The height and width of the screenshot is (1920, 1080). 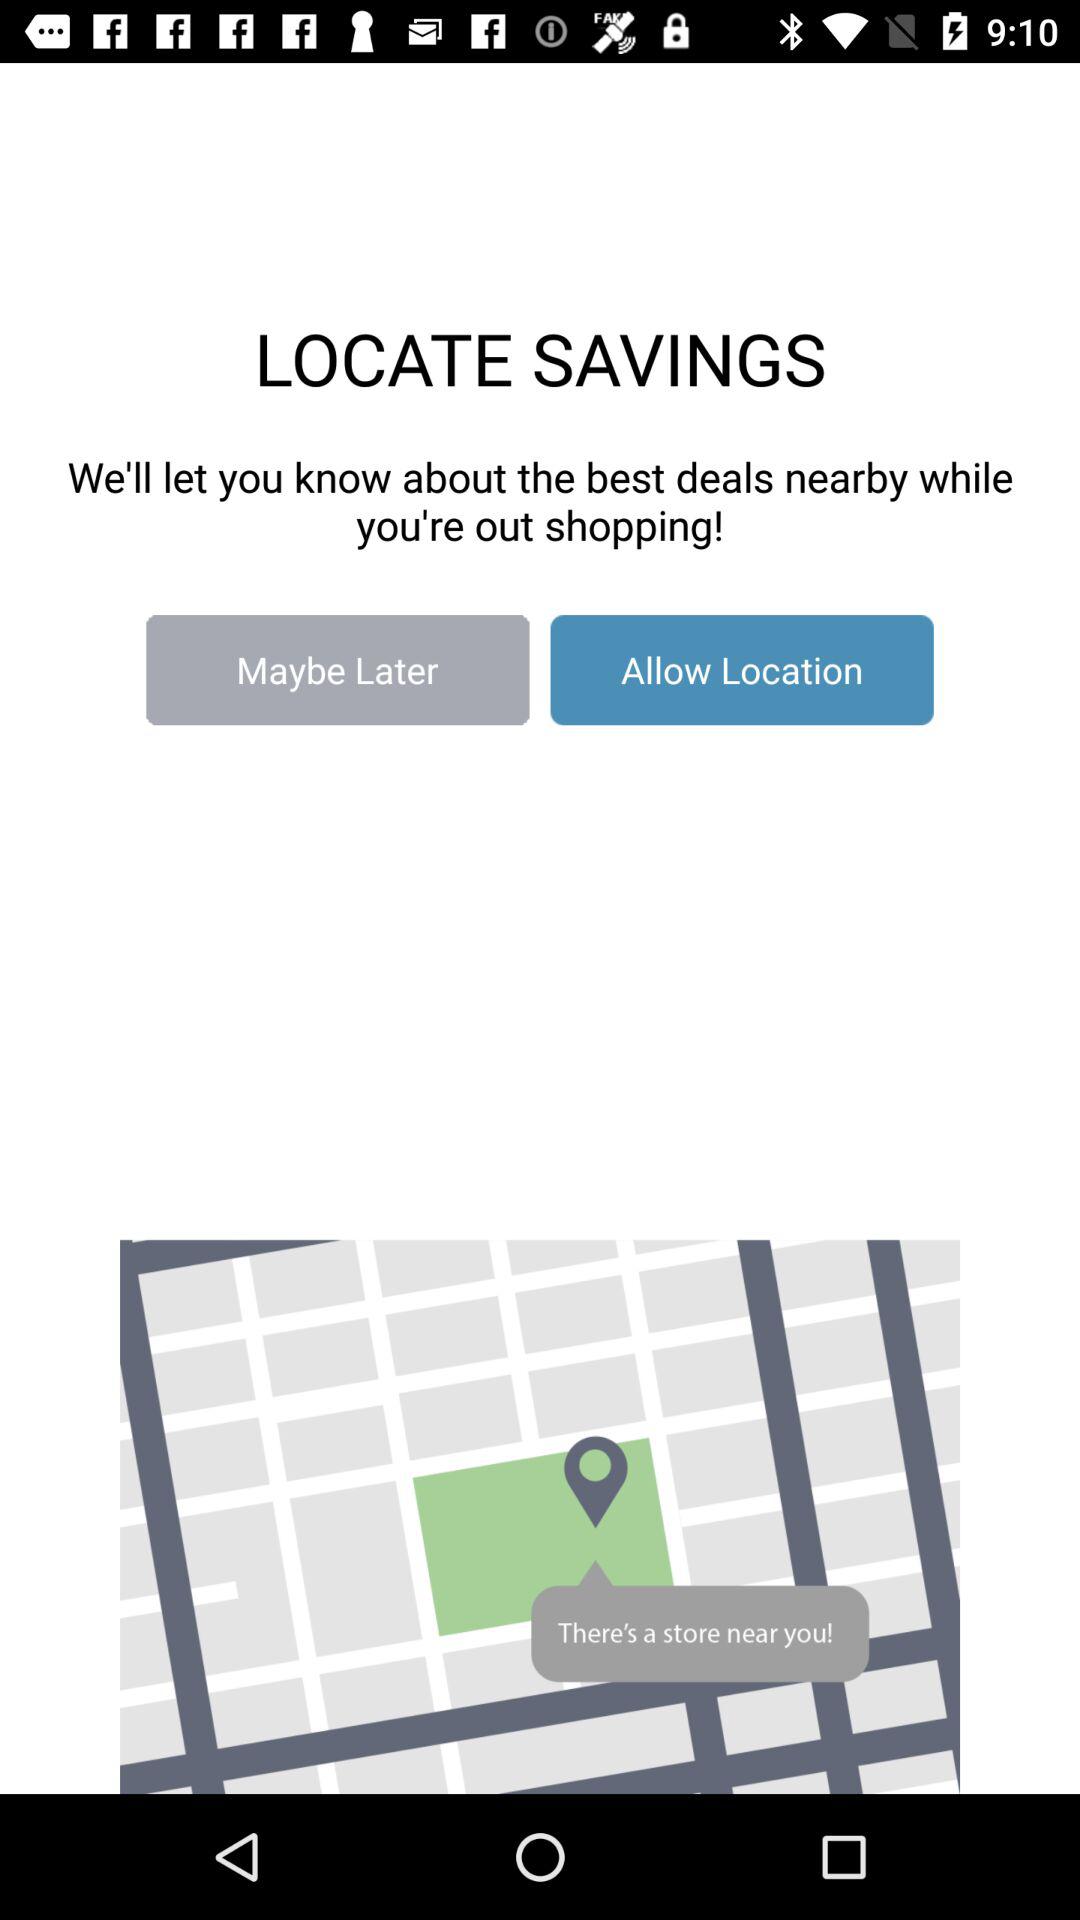 I want to click on launch the app next to the allow location icon, so click(x=338, y=670).